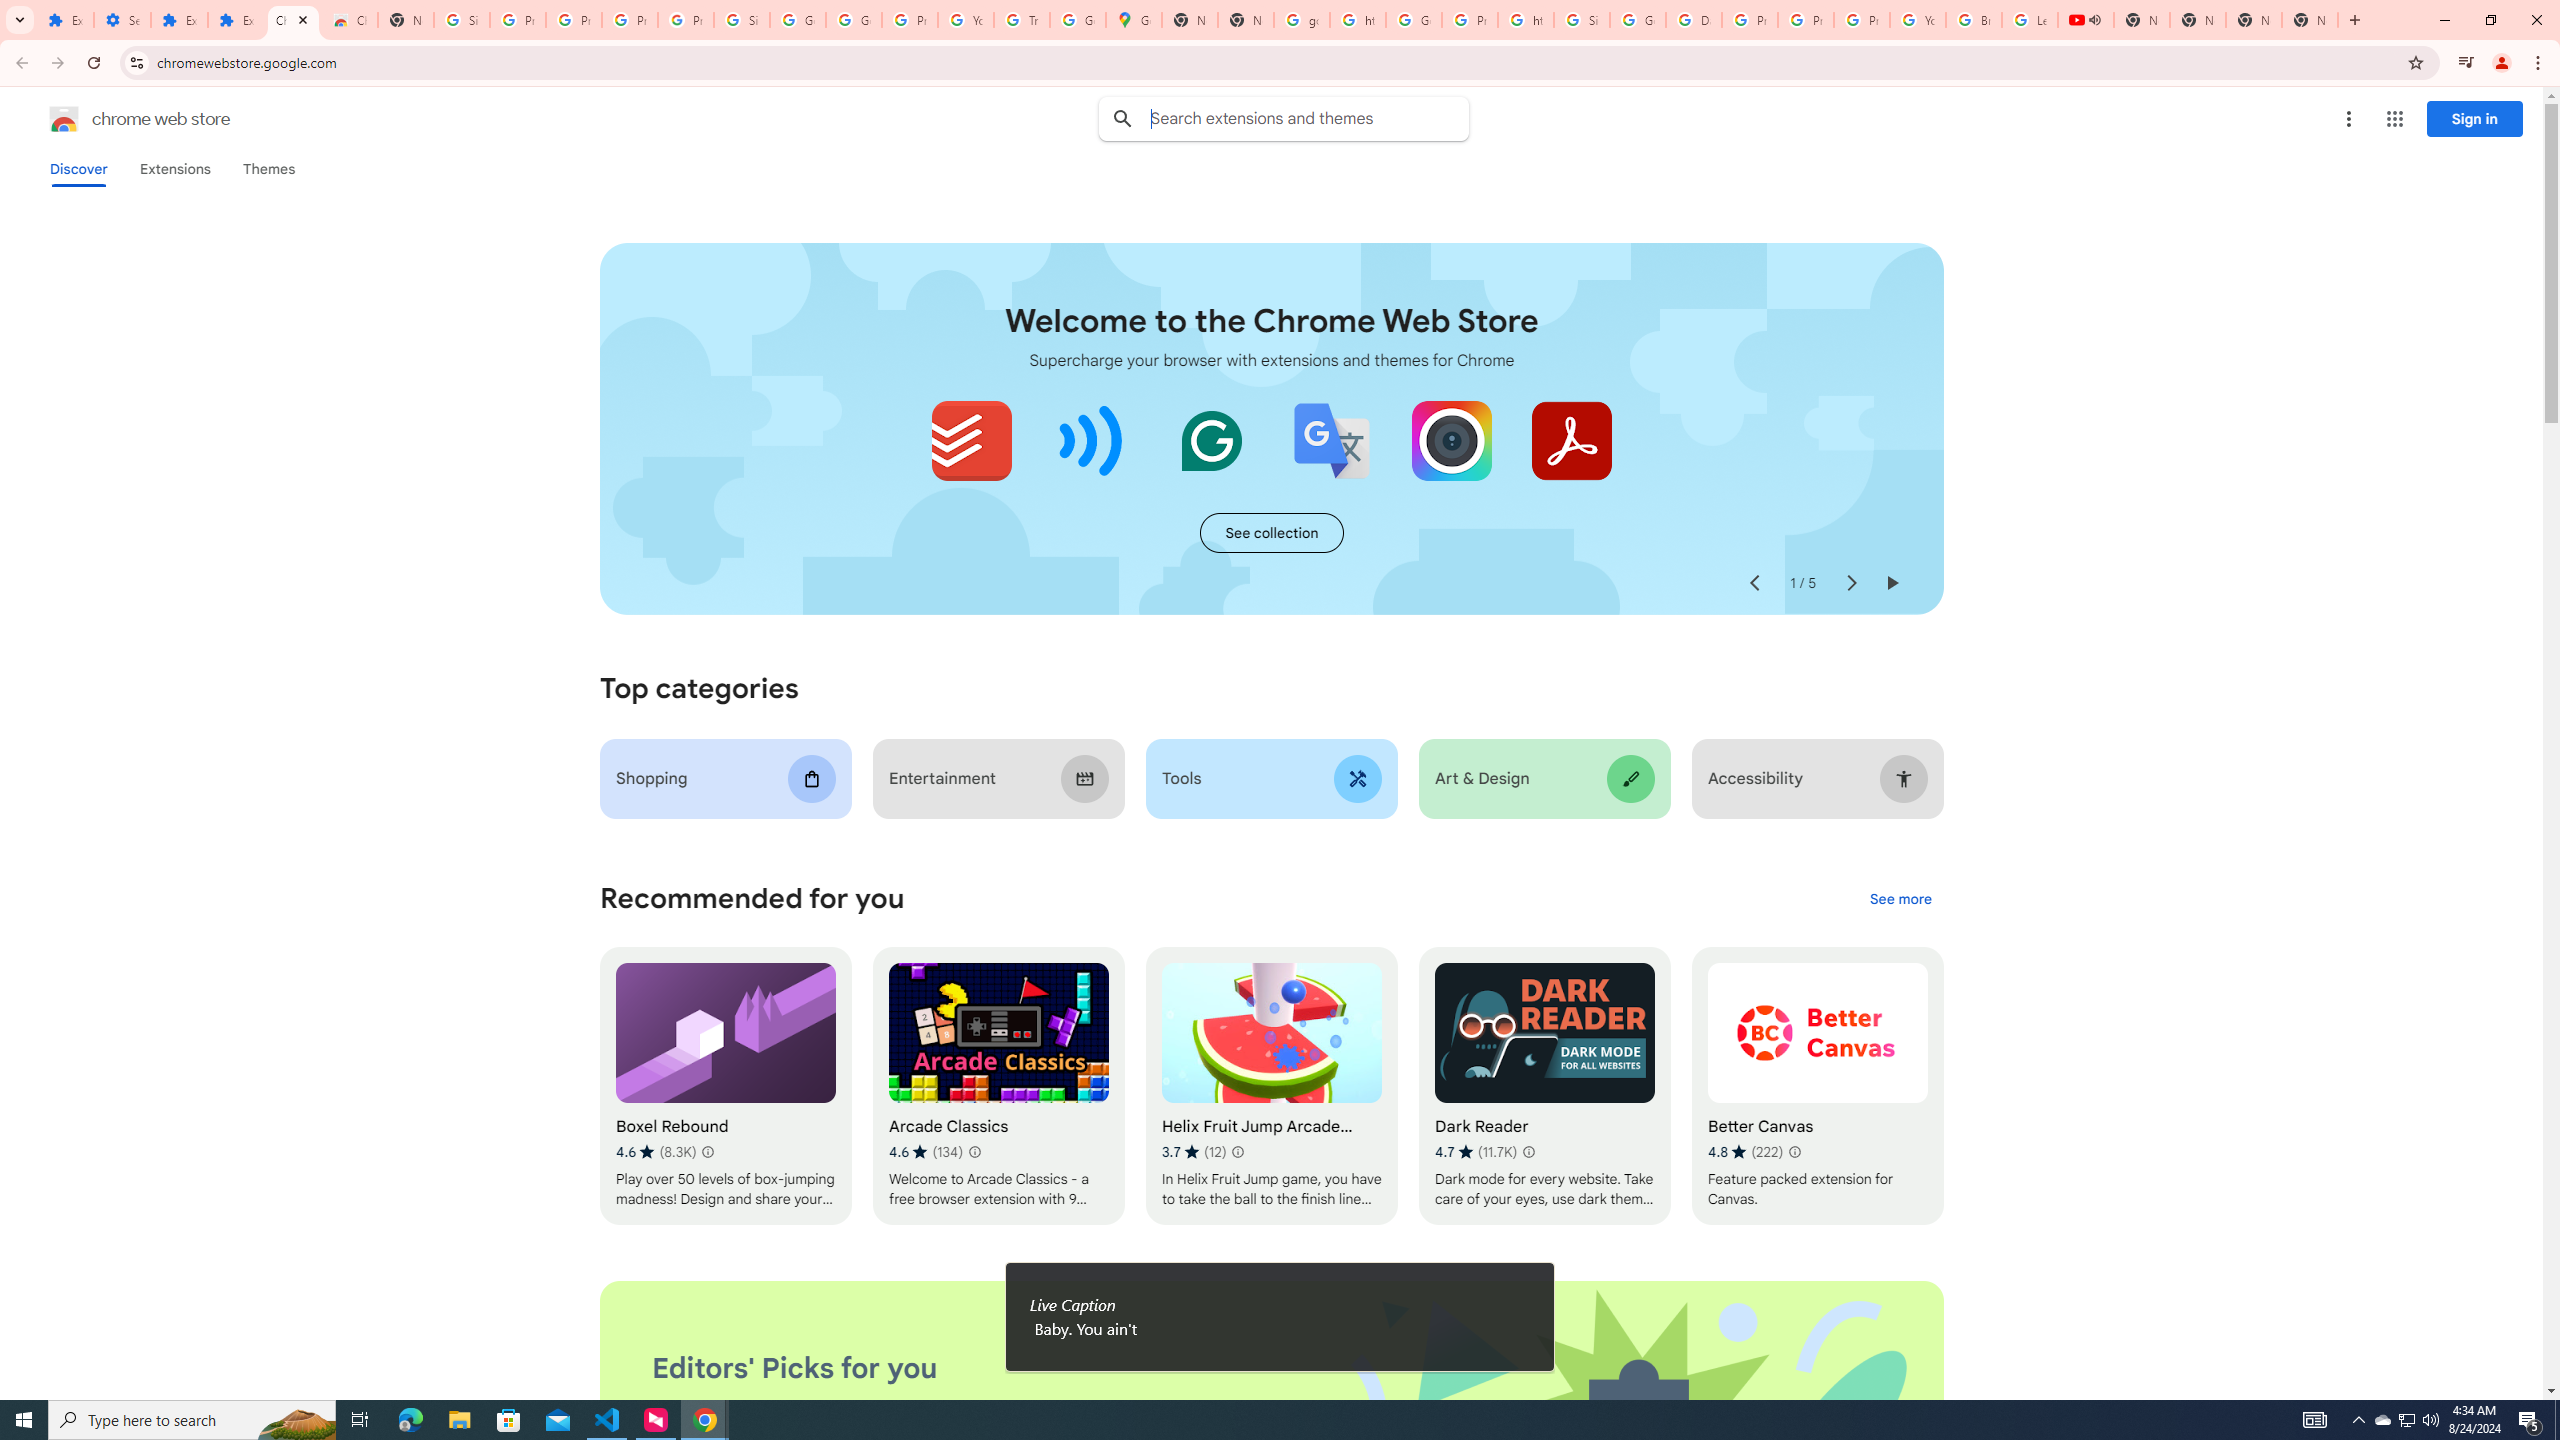 This screenshot has width=2560, height=1440. What do you see at coordinates (1544, 1086) in the screenshot?
I see `Dark Reader` at bounding box center [1544, 1086].